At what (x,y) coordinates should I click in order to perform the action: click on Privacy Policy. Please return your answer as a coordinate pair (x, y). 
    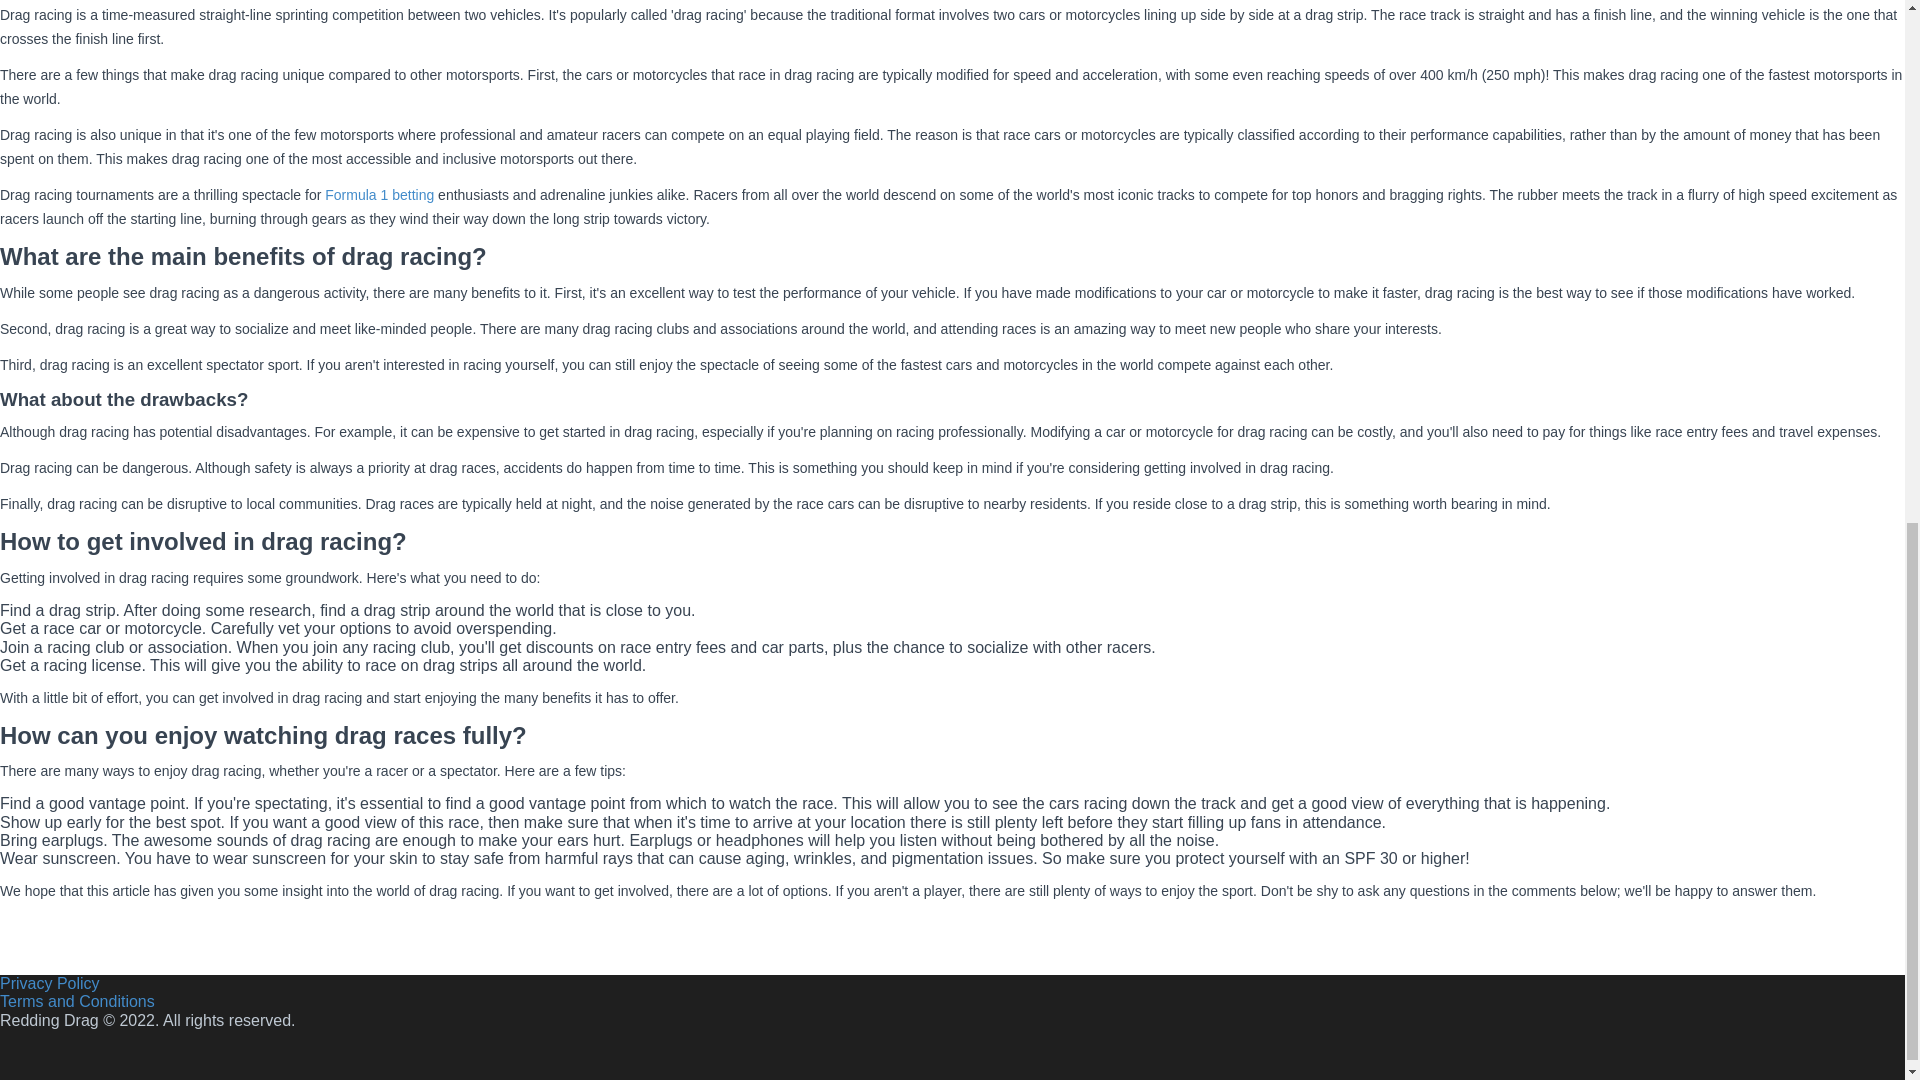
    Looking at the image, I should click on (50, 984).